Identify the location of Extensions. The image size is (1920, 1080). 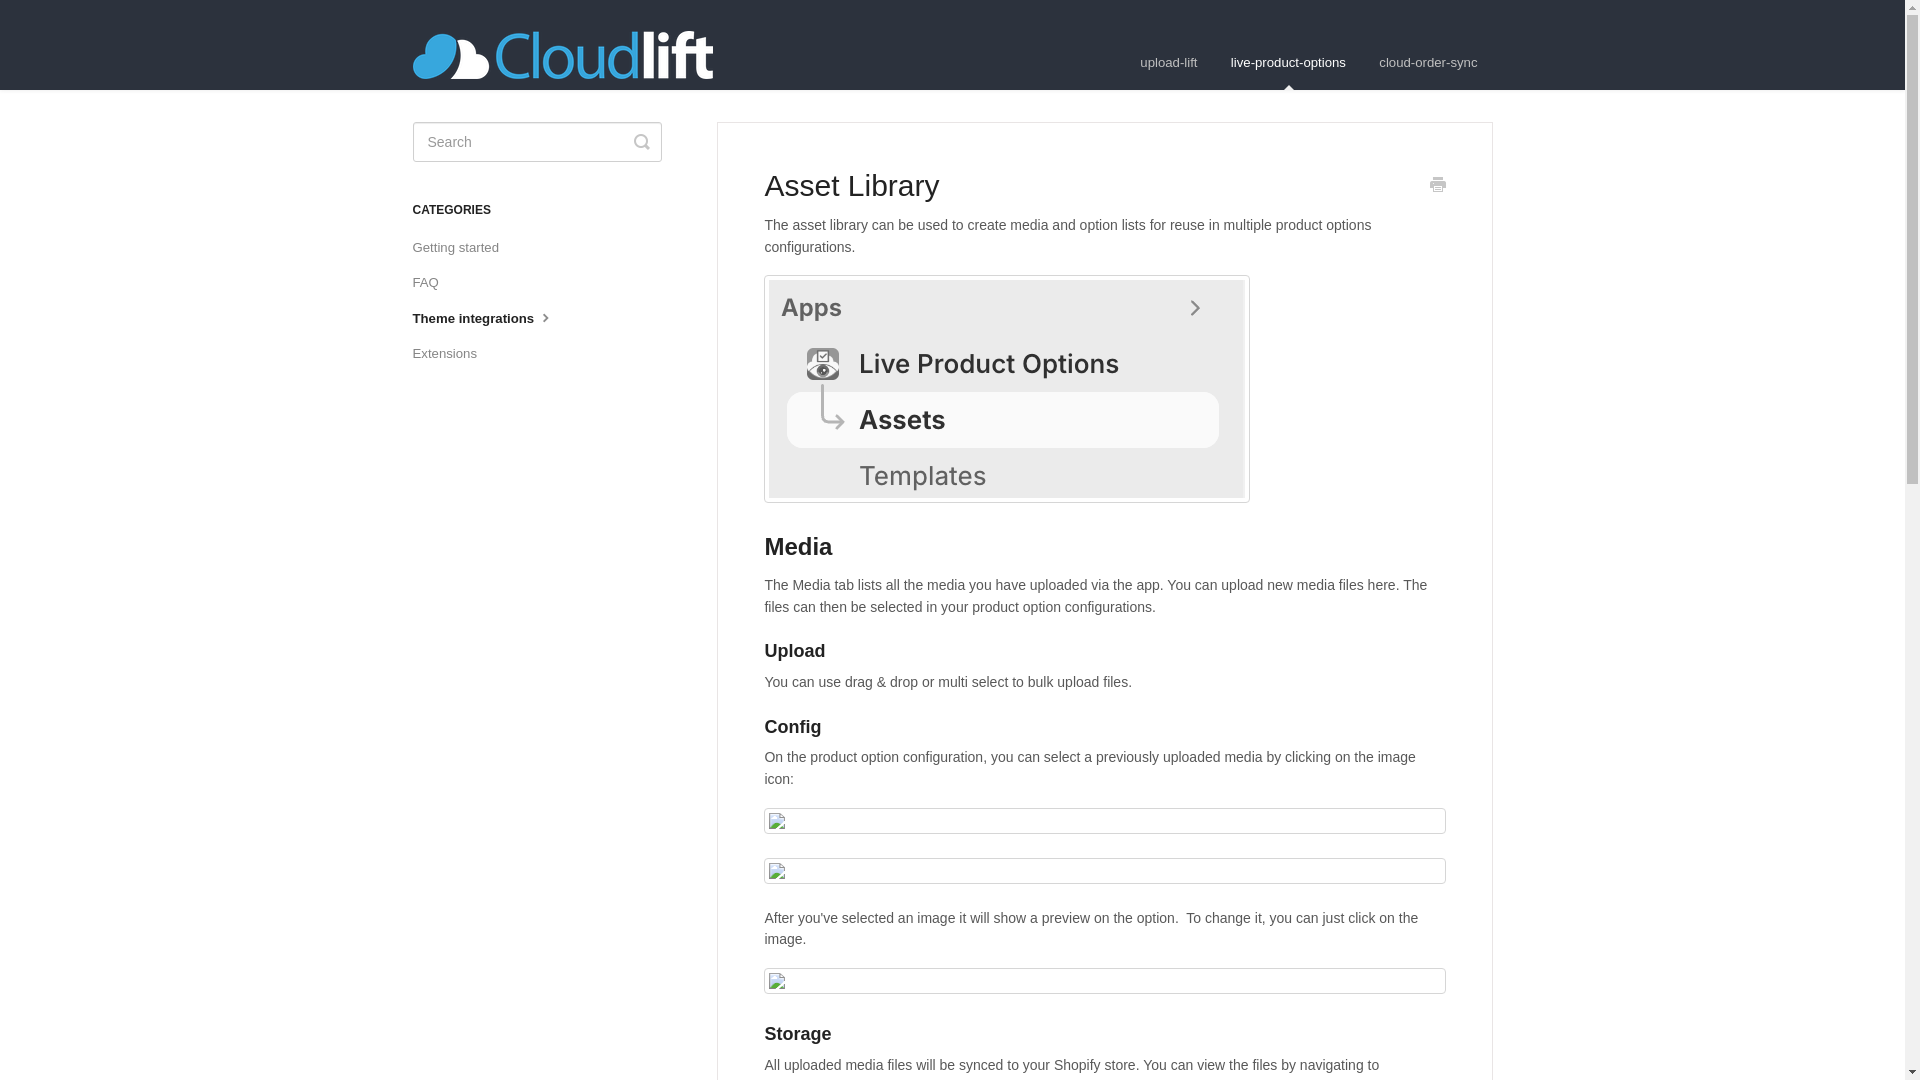
(452, 354).